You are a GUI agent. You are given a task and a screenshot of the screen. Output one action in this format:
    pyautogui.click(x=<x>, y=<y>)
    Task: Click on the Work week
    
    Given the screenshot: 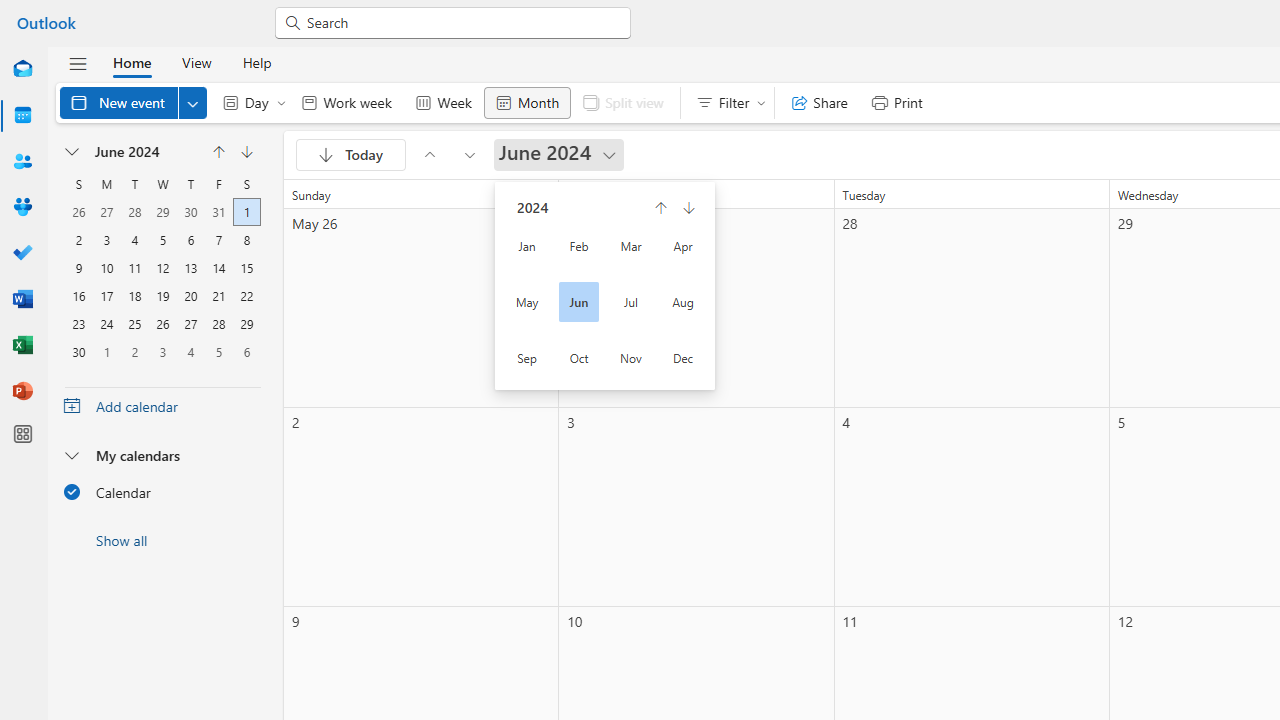 What is the action you would take?
    pyautogui.click(x=346, y=102)
    